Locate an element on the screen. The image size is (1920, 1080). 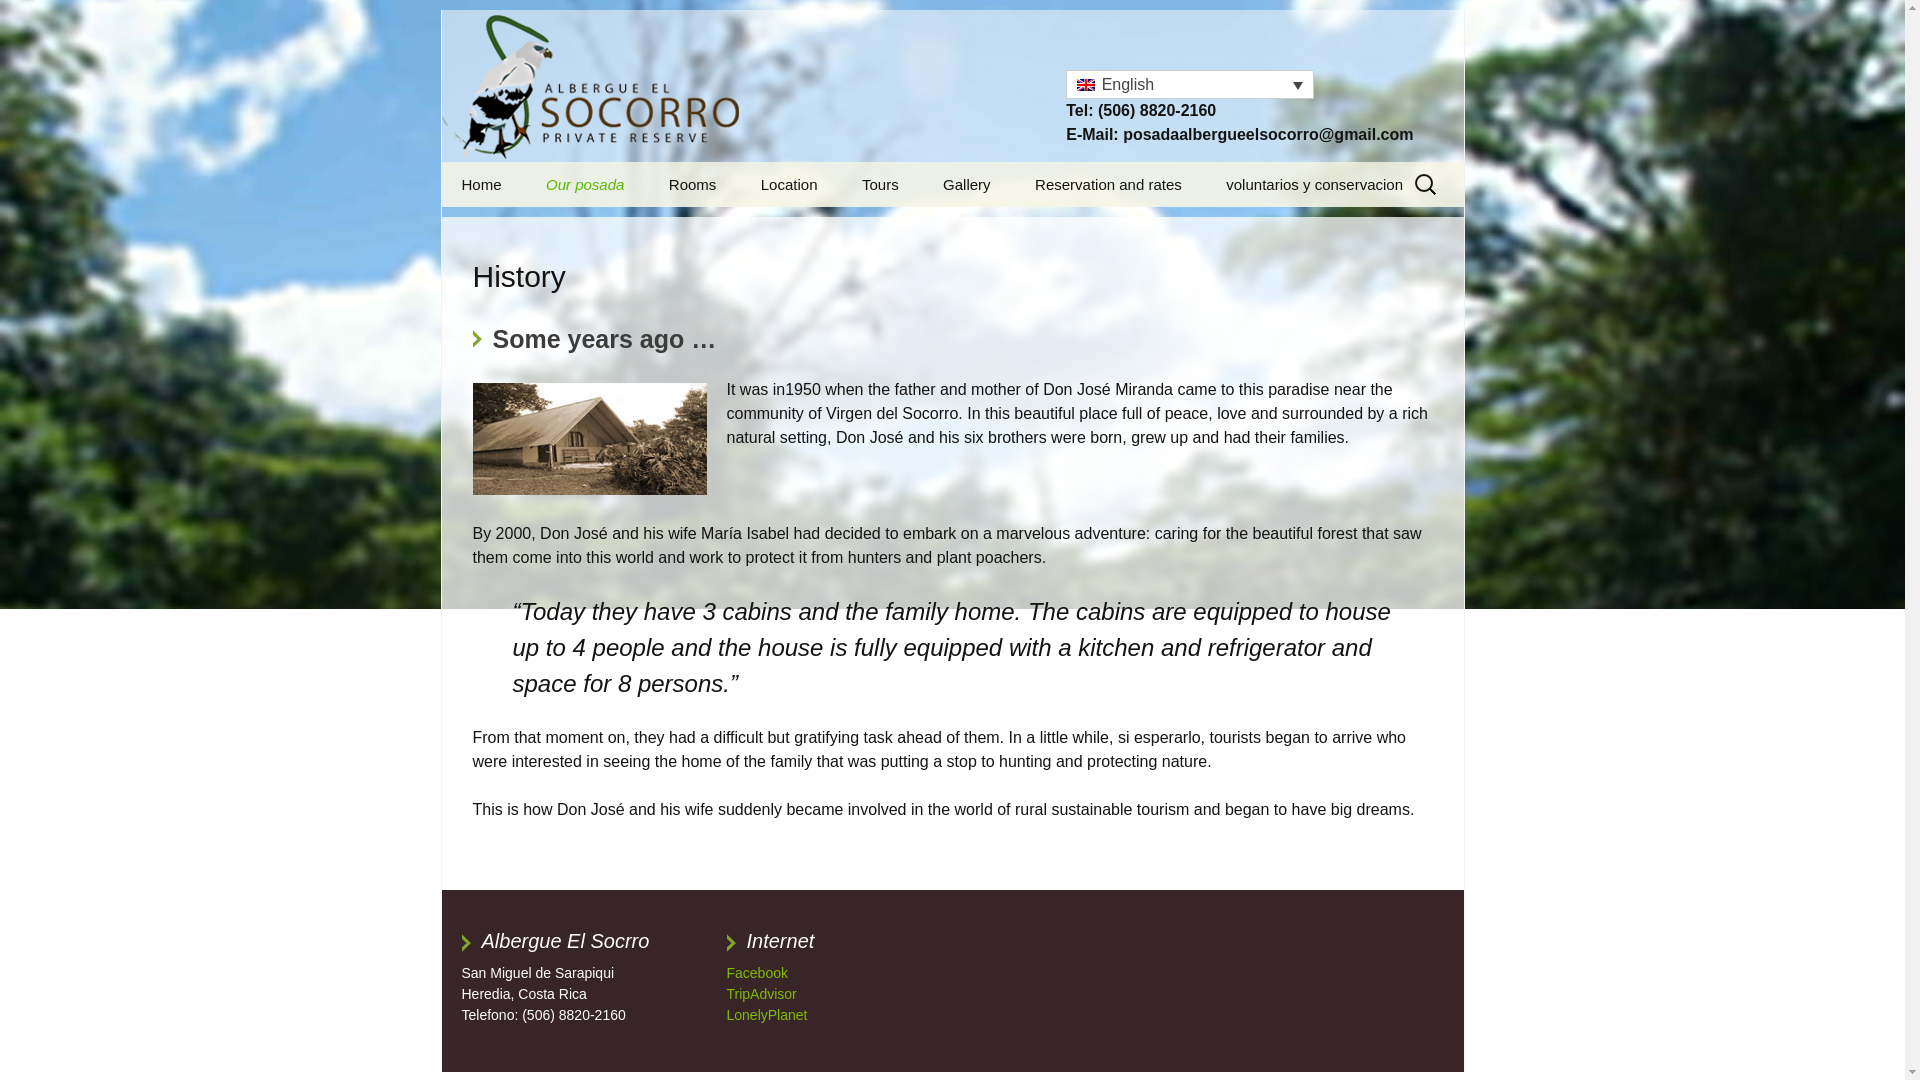
Our posada is located at coordinates (584, 184).